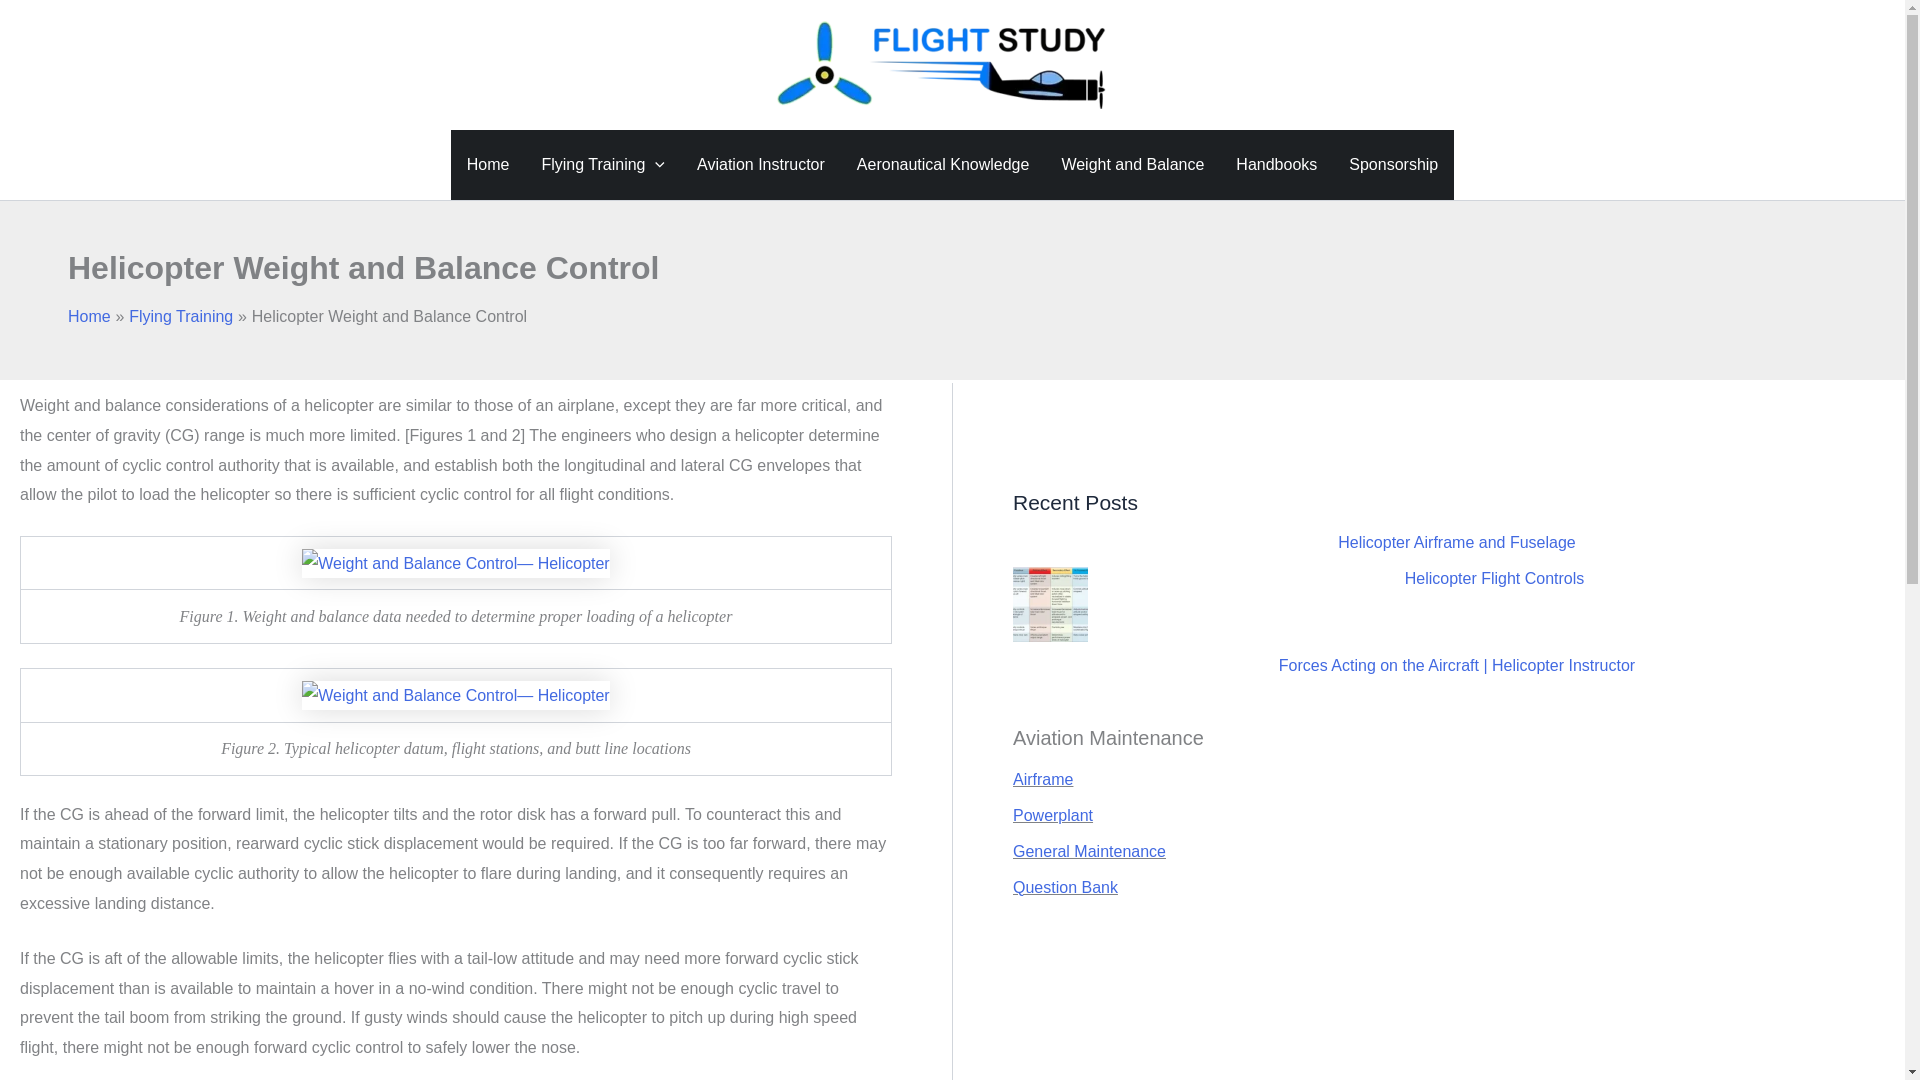 This screenshot has height=1080, width=1920. What do you see at coordinates (1456, 542) in the screenshot?
I see `Helicopter Airframe and Fuselage` at bounding box center [1456, 542].